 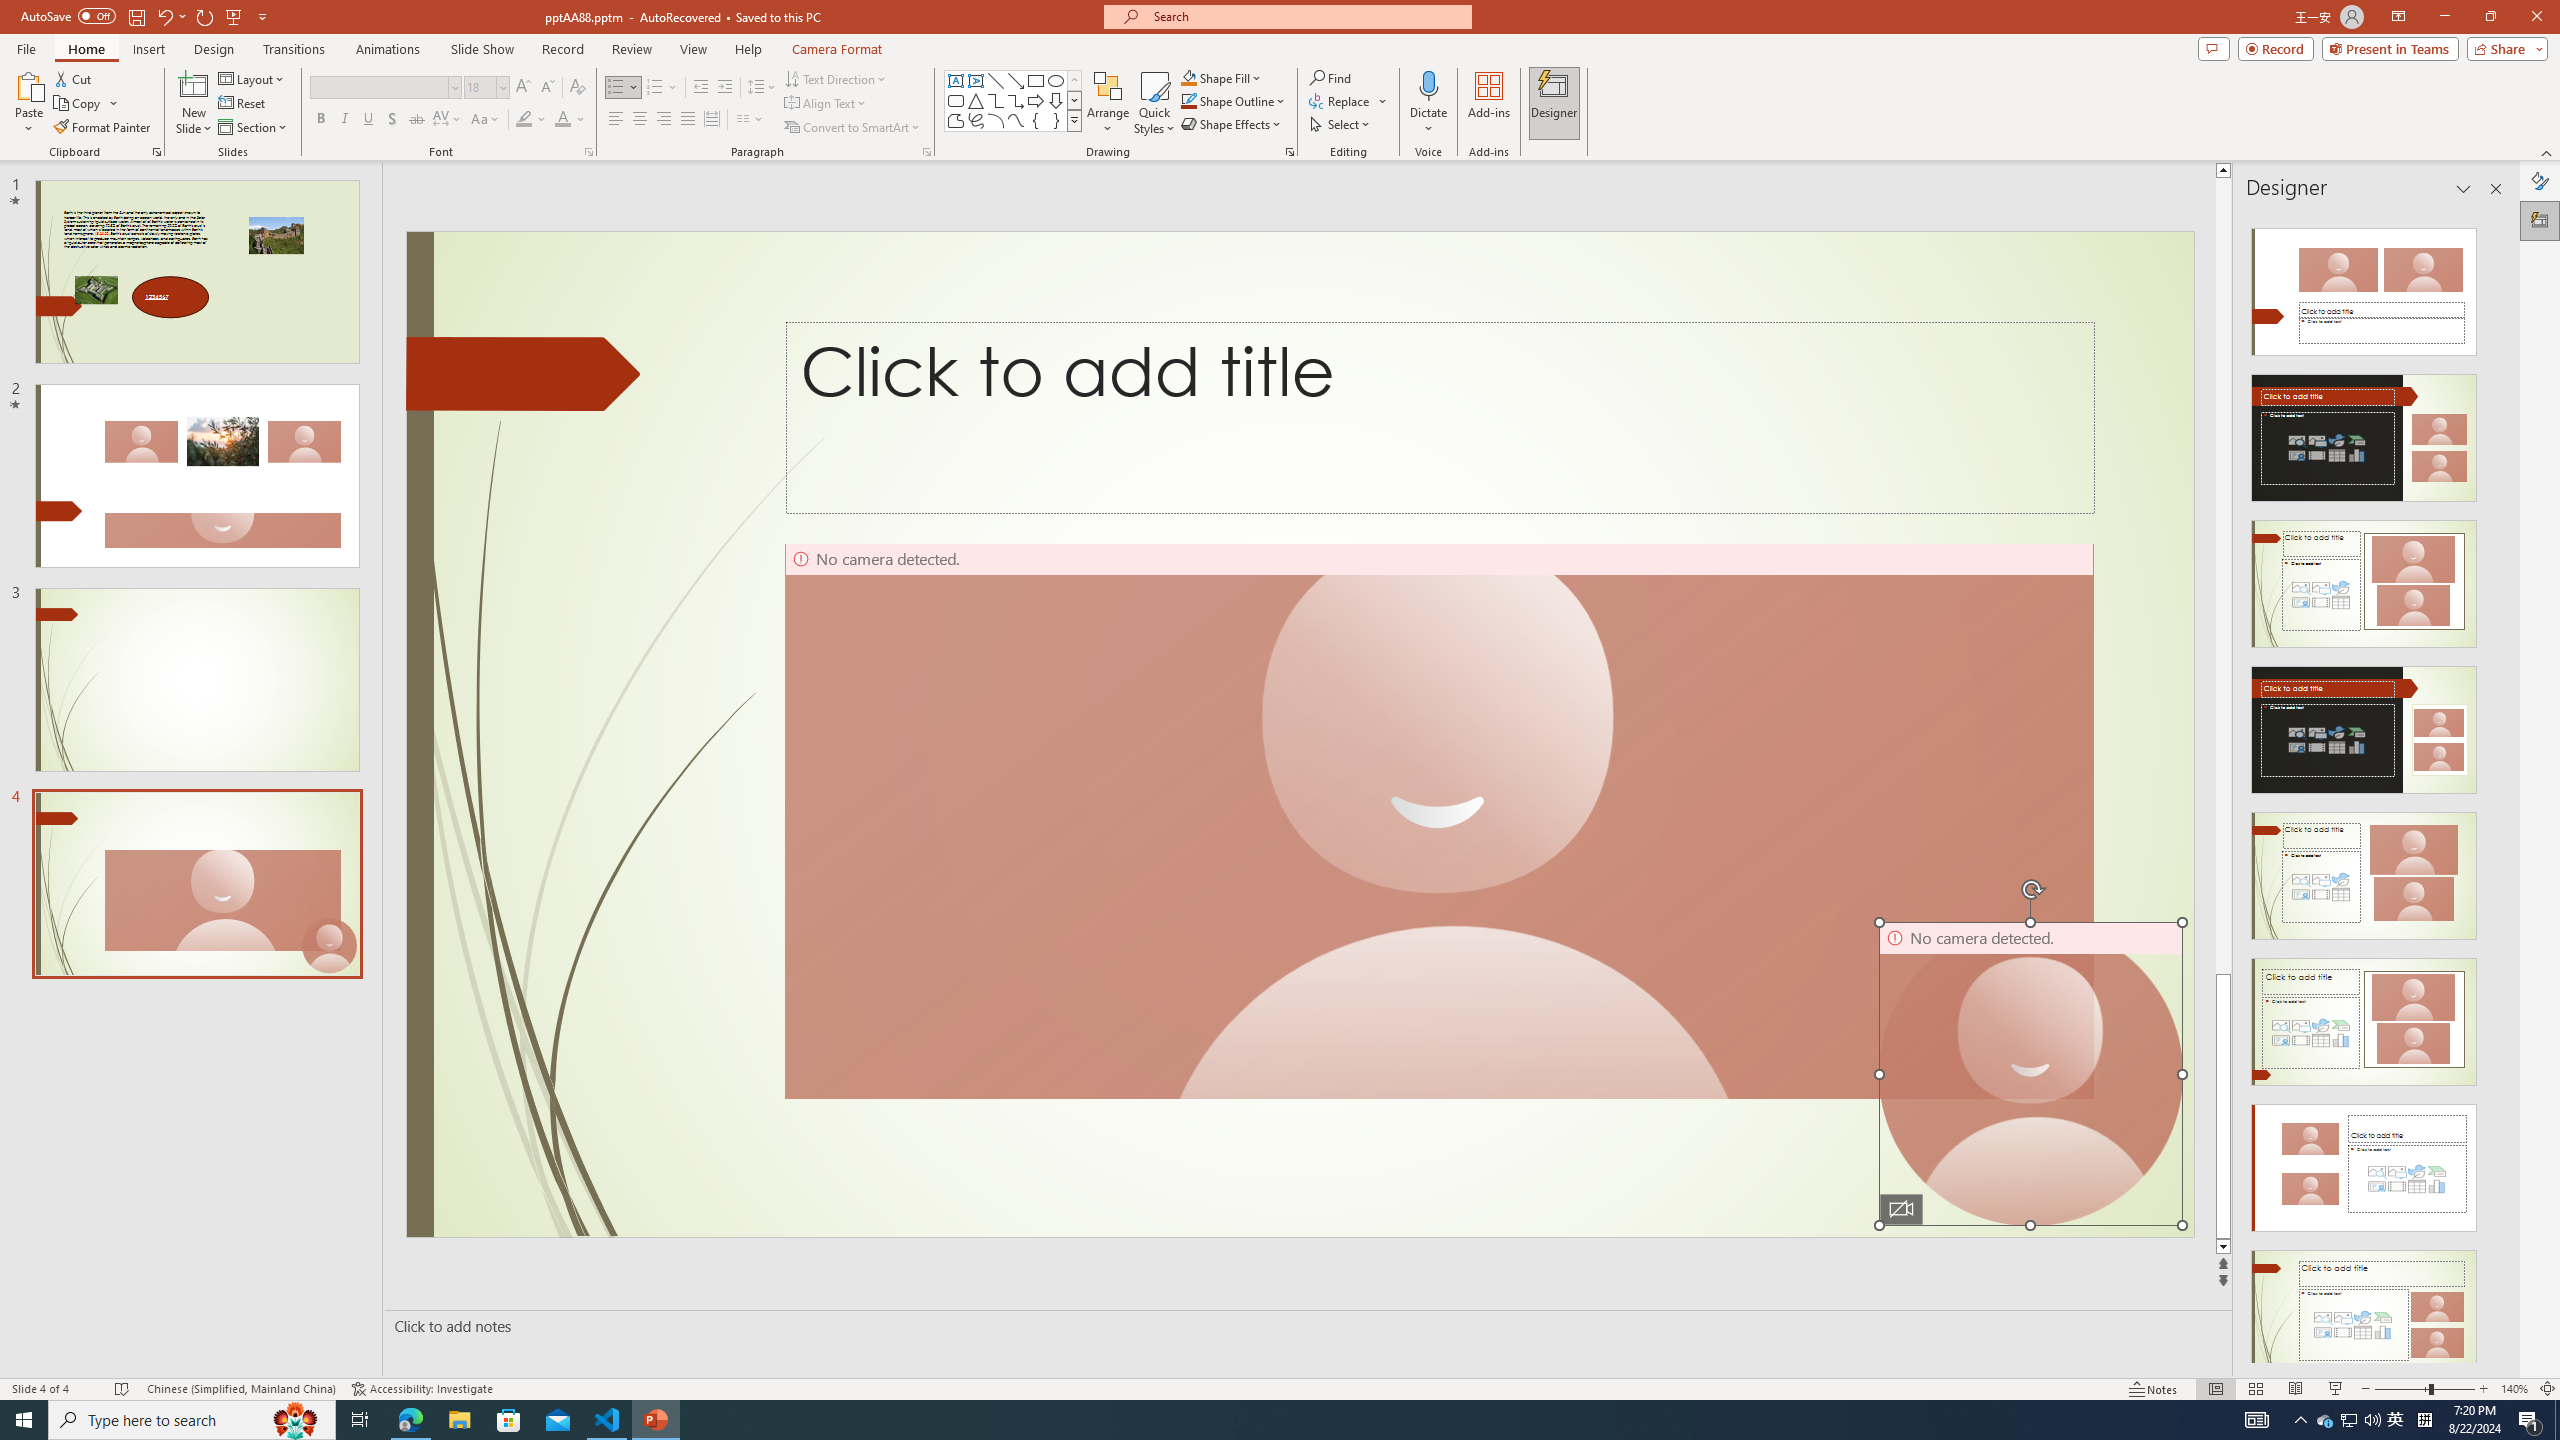 What do you see at coordinates (632, 49) in the screenshot?
I see `Review` at bounding box center [632, 49].